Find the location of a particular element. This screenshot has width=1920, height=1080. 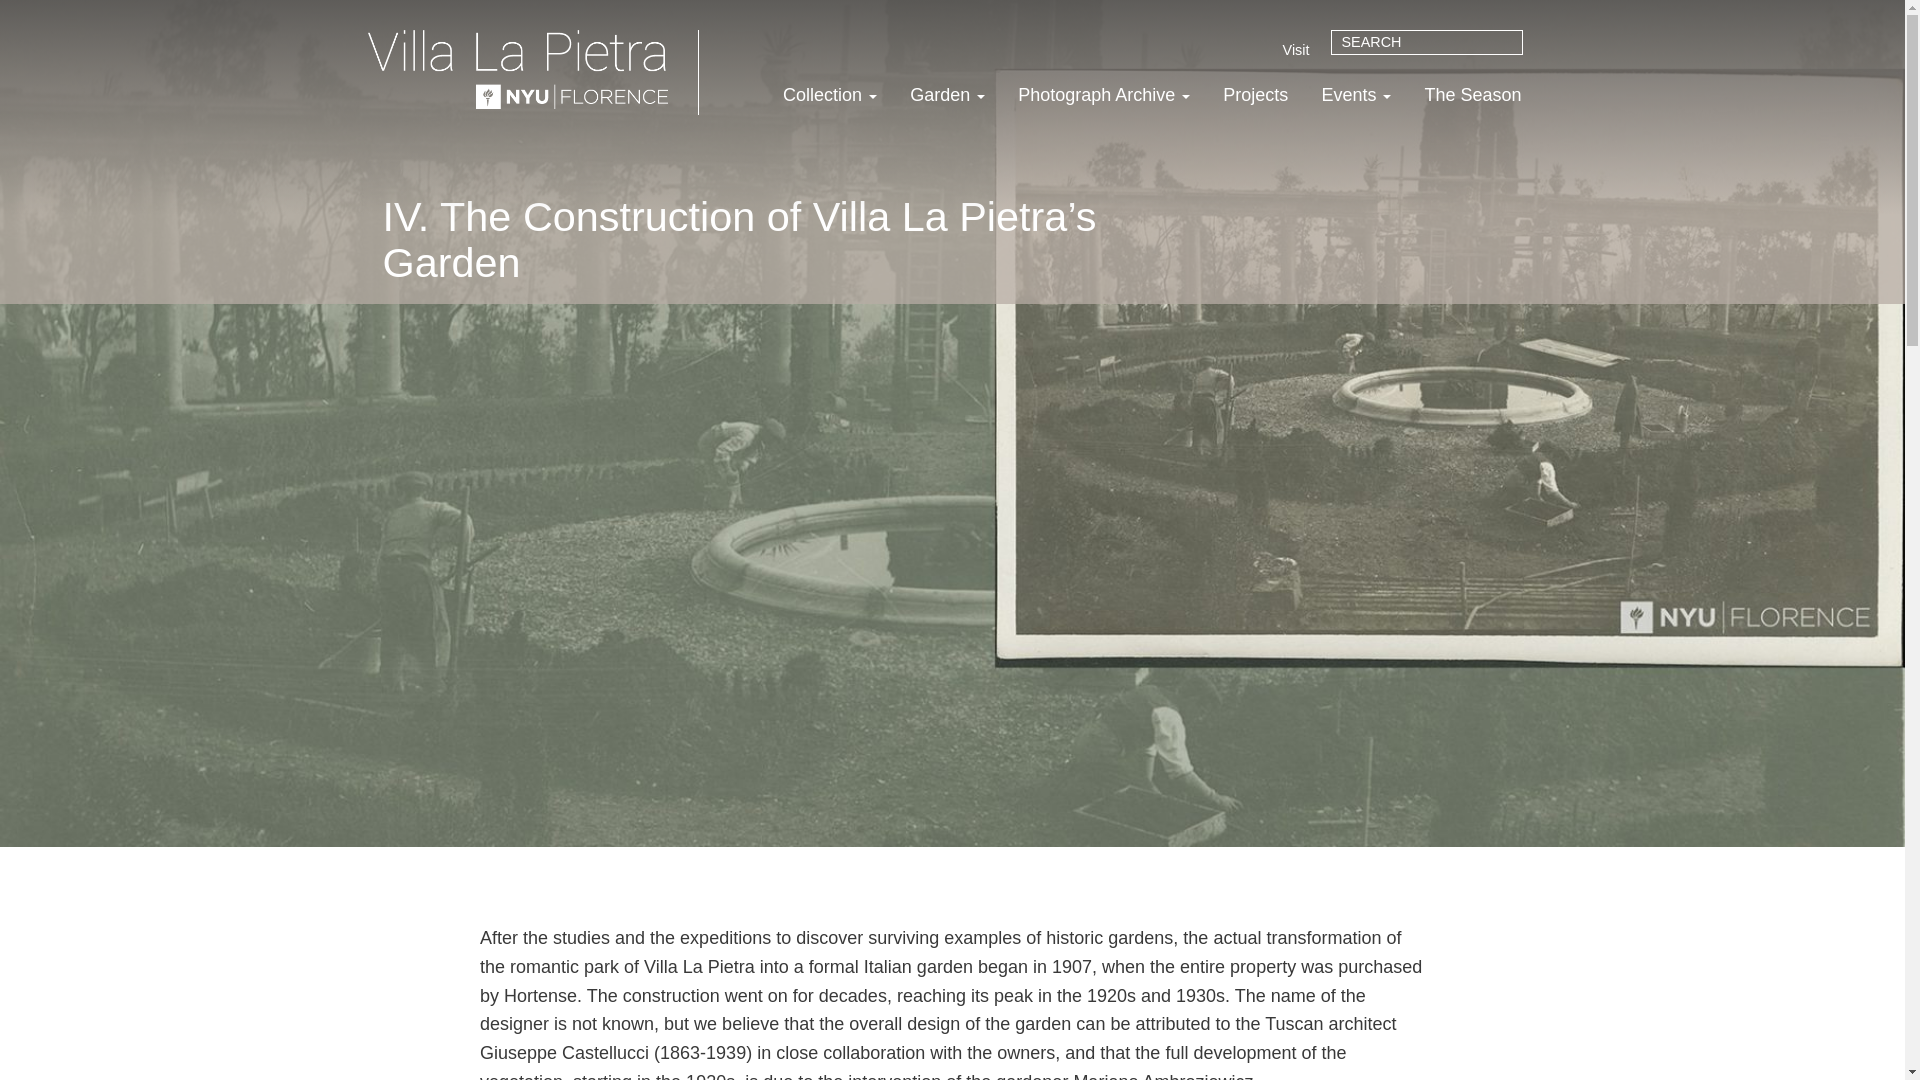

Garden is located at coordinates (947, 95).